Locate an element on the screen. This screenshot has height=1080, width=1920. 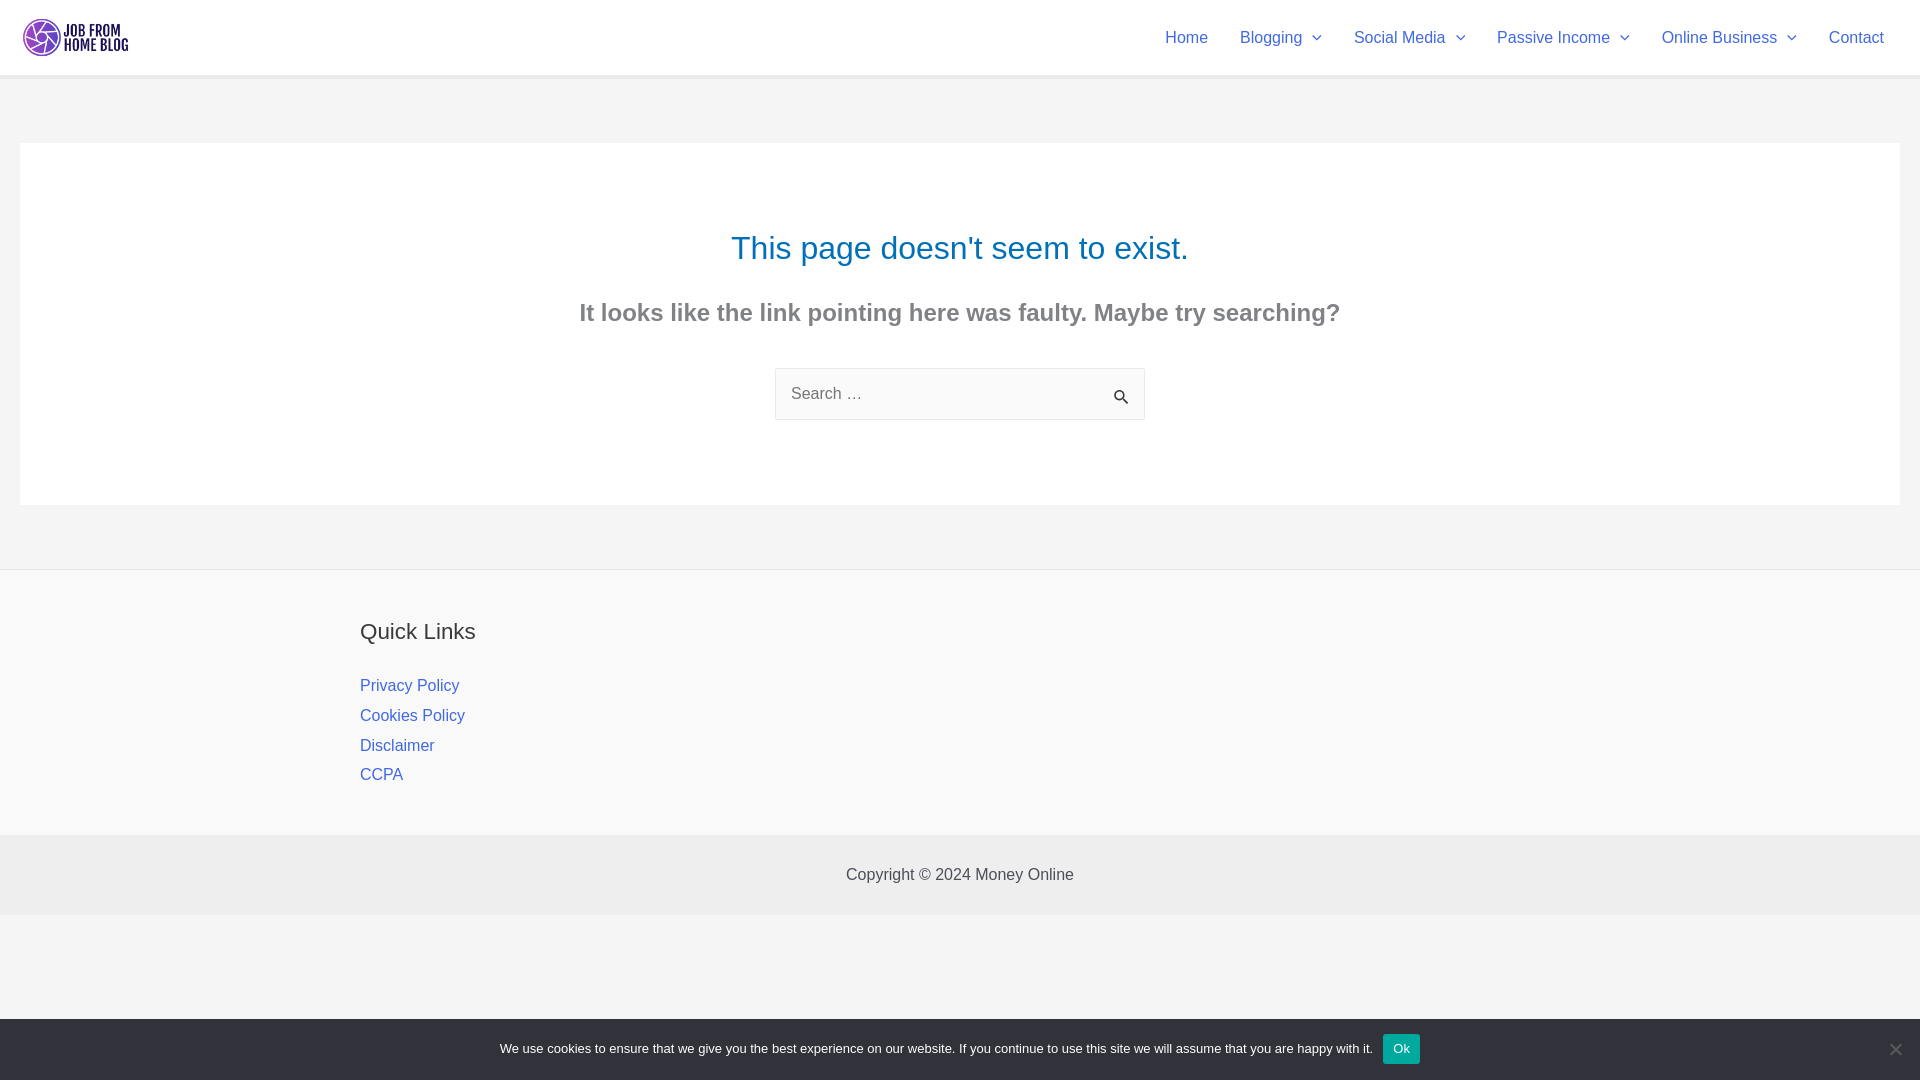
Online Business is located at coordinates (1728, 38).